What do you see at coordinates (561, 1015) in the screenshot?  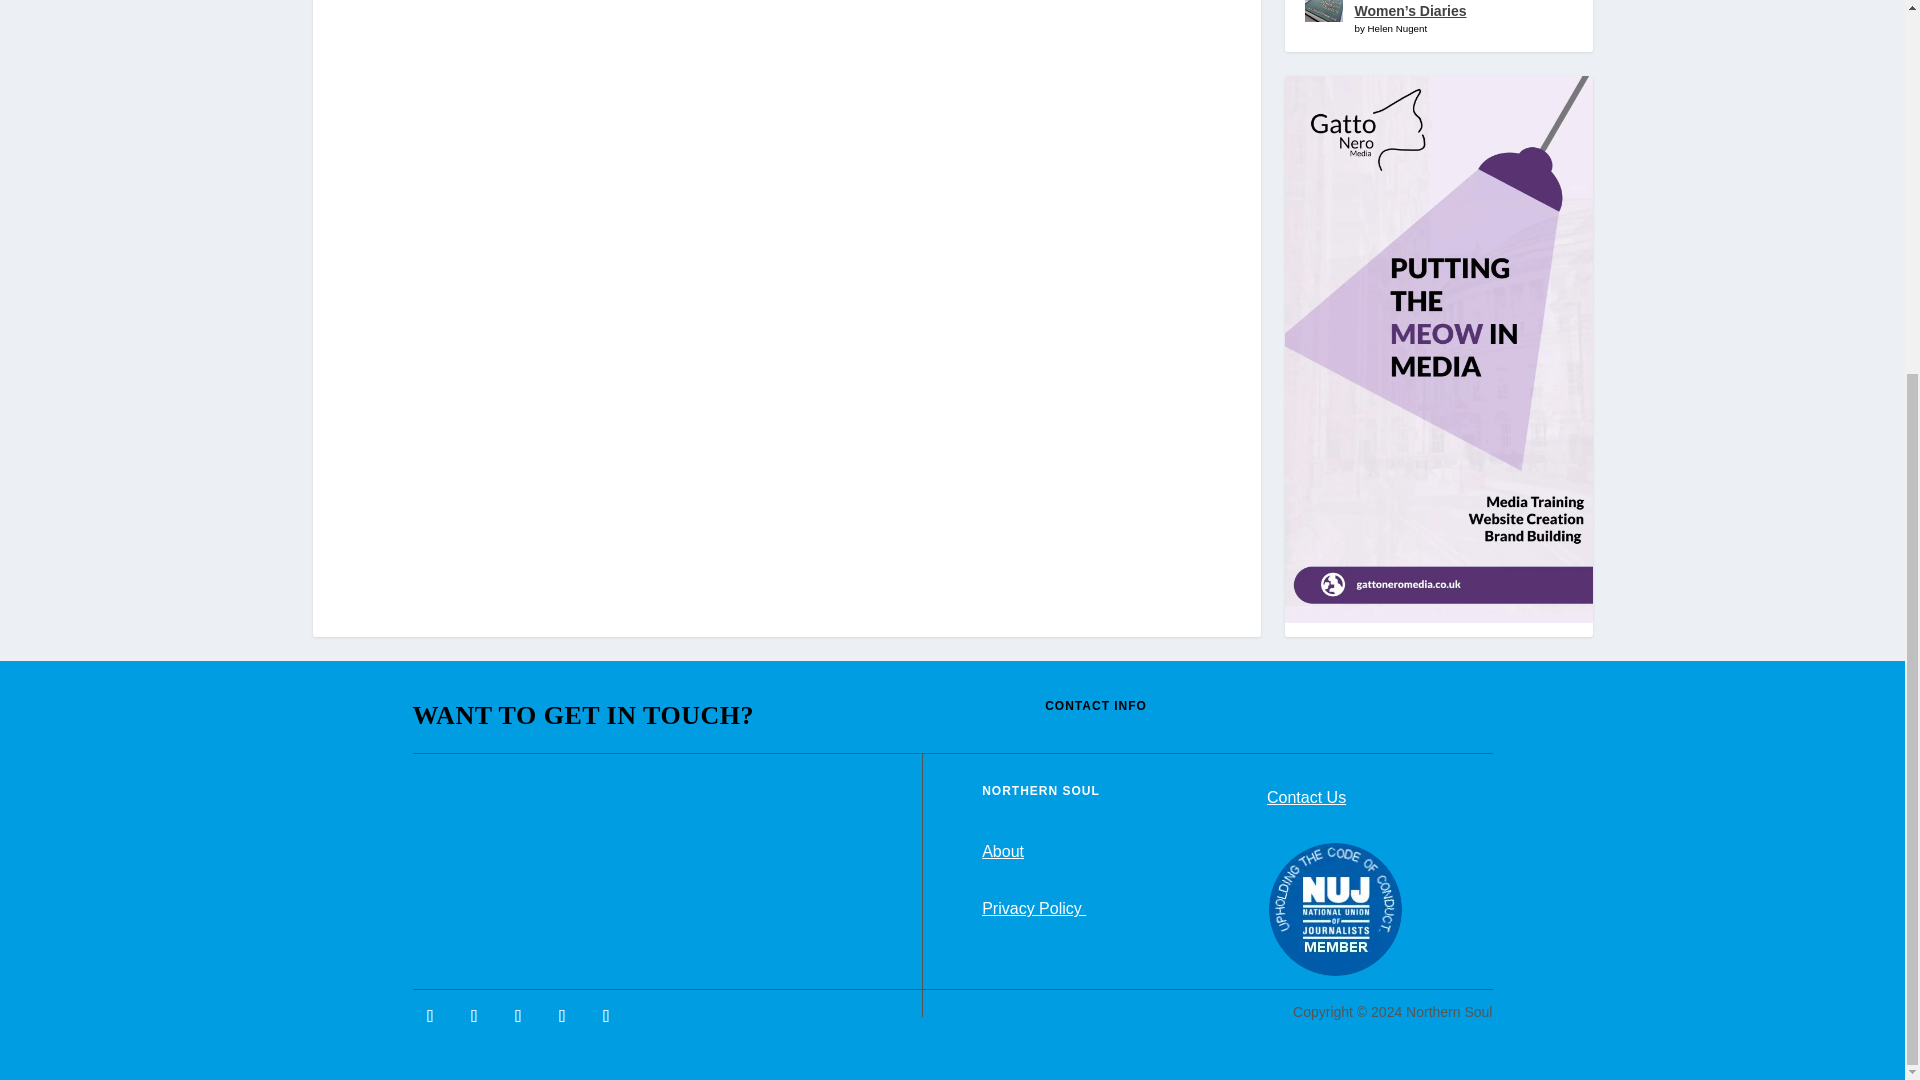 I see `Follow on TikTok` at bounding box center [561, 1015].